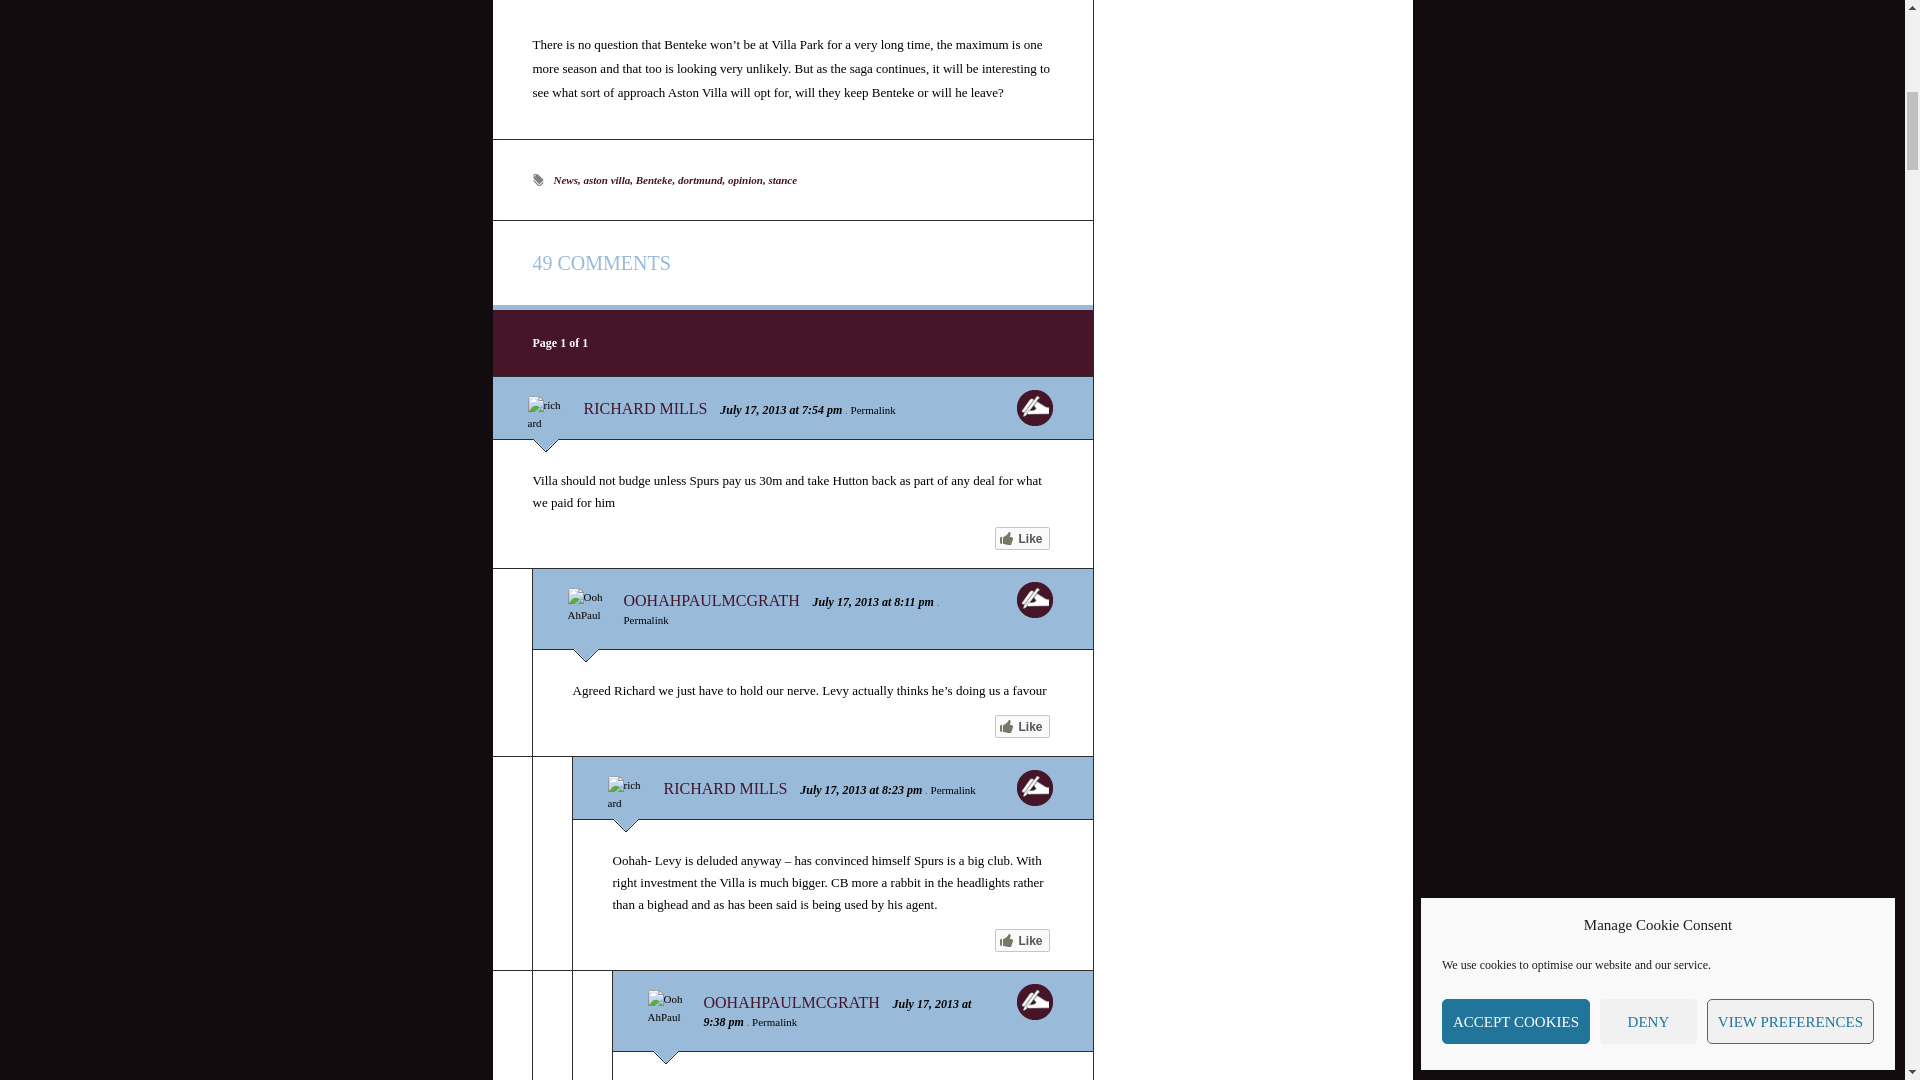 The height and width of the screenshot is (1080, 1920). I want to click on Wednesday, July 17th, 2013, 8:23 pm, so click(901, 790).